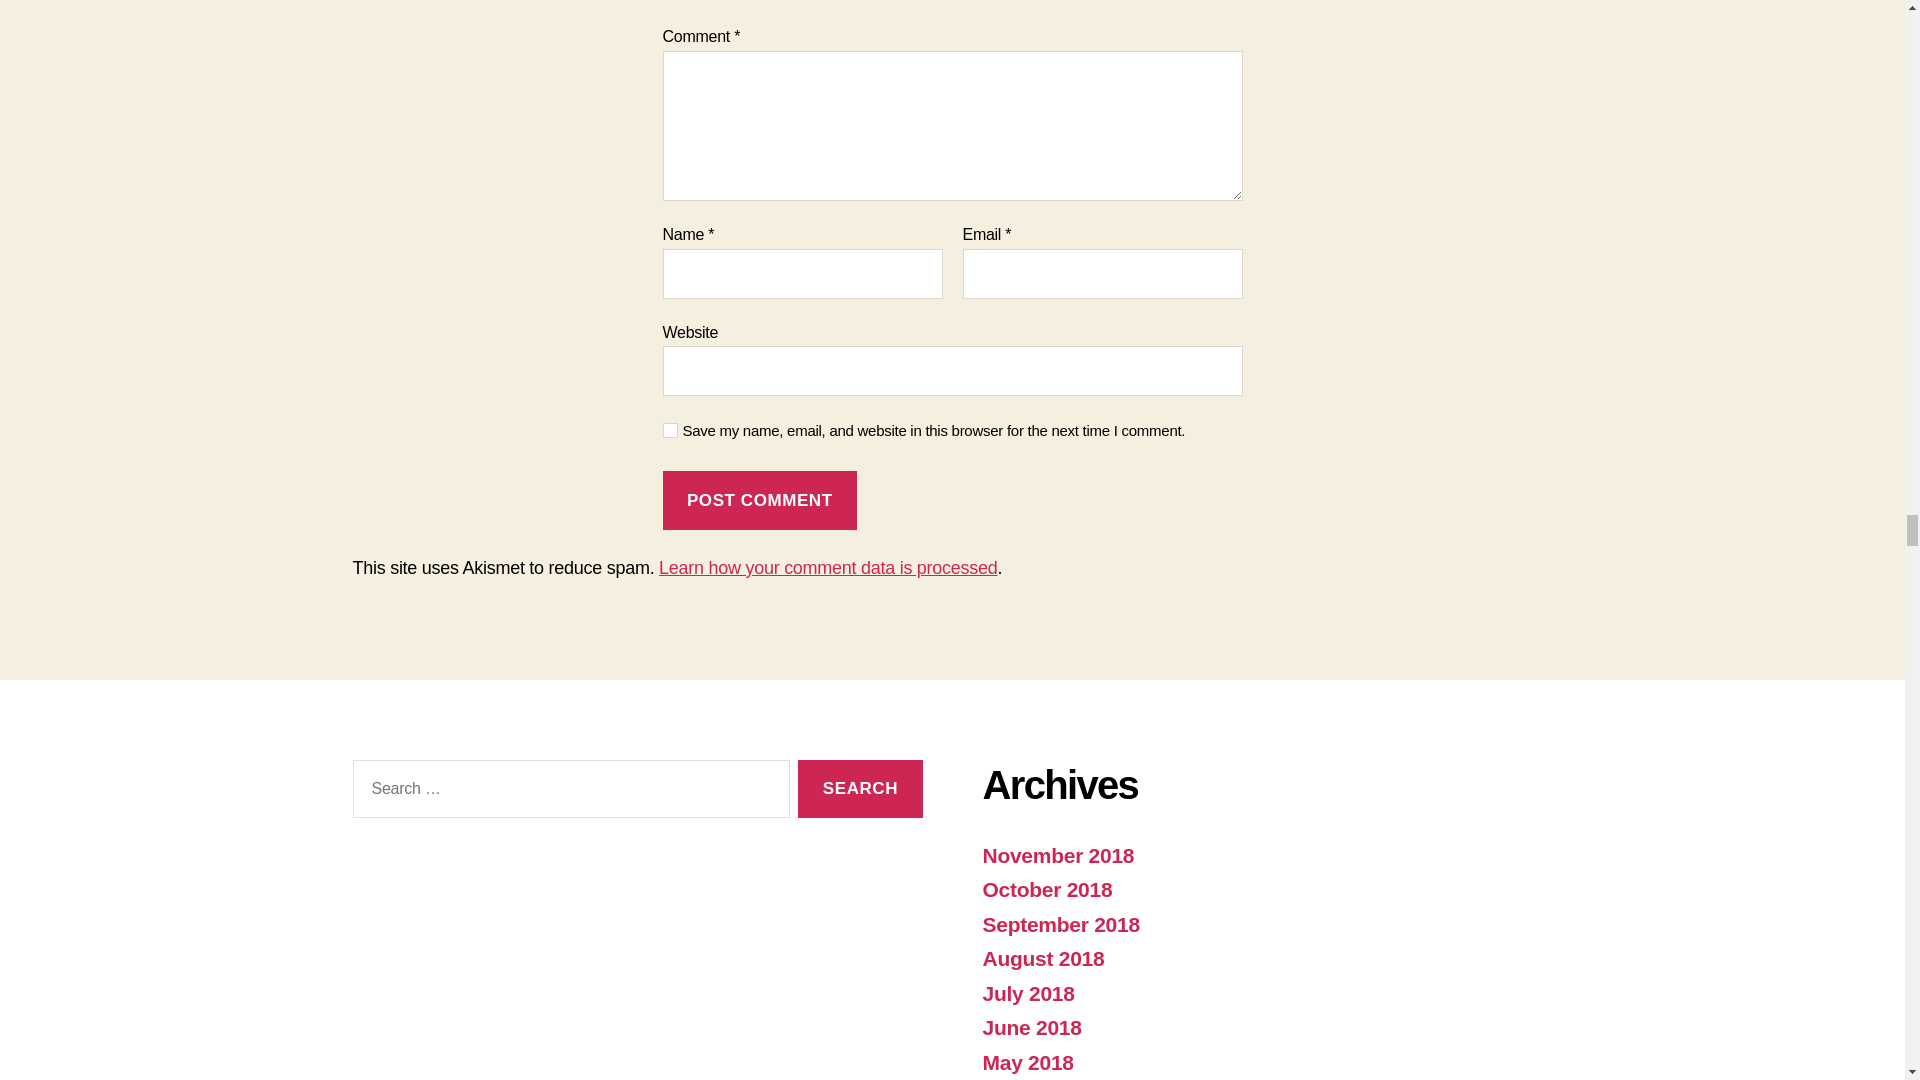 The height and width of the screenshot is (1080, 1920). What do you see at coordinates (759, 500) in the screenshot?
I see `Post Comment` at bounding box center [759, 500].